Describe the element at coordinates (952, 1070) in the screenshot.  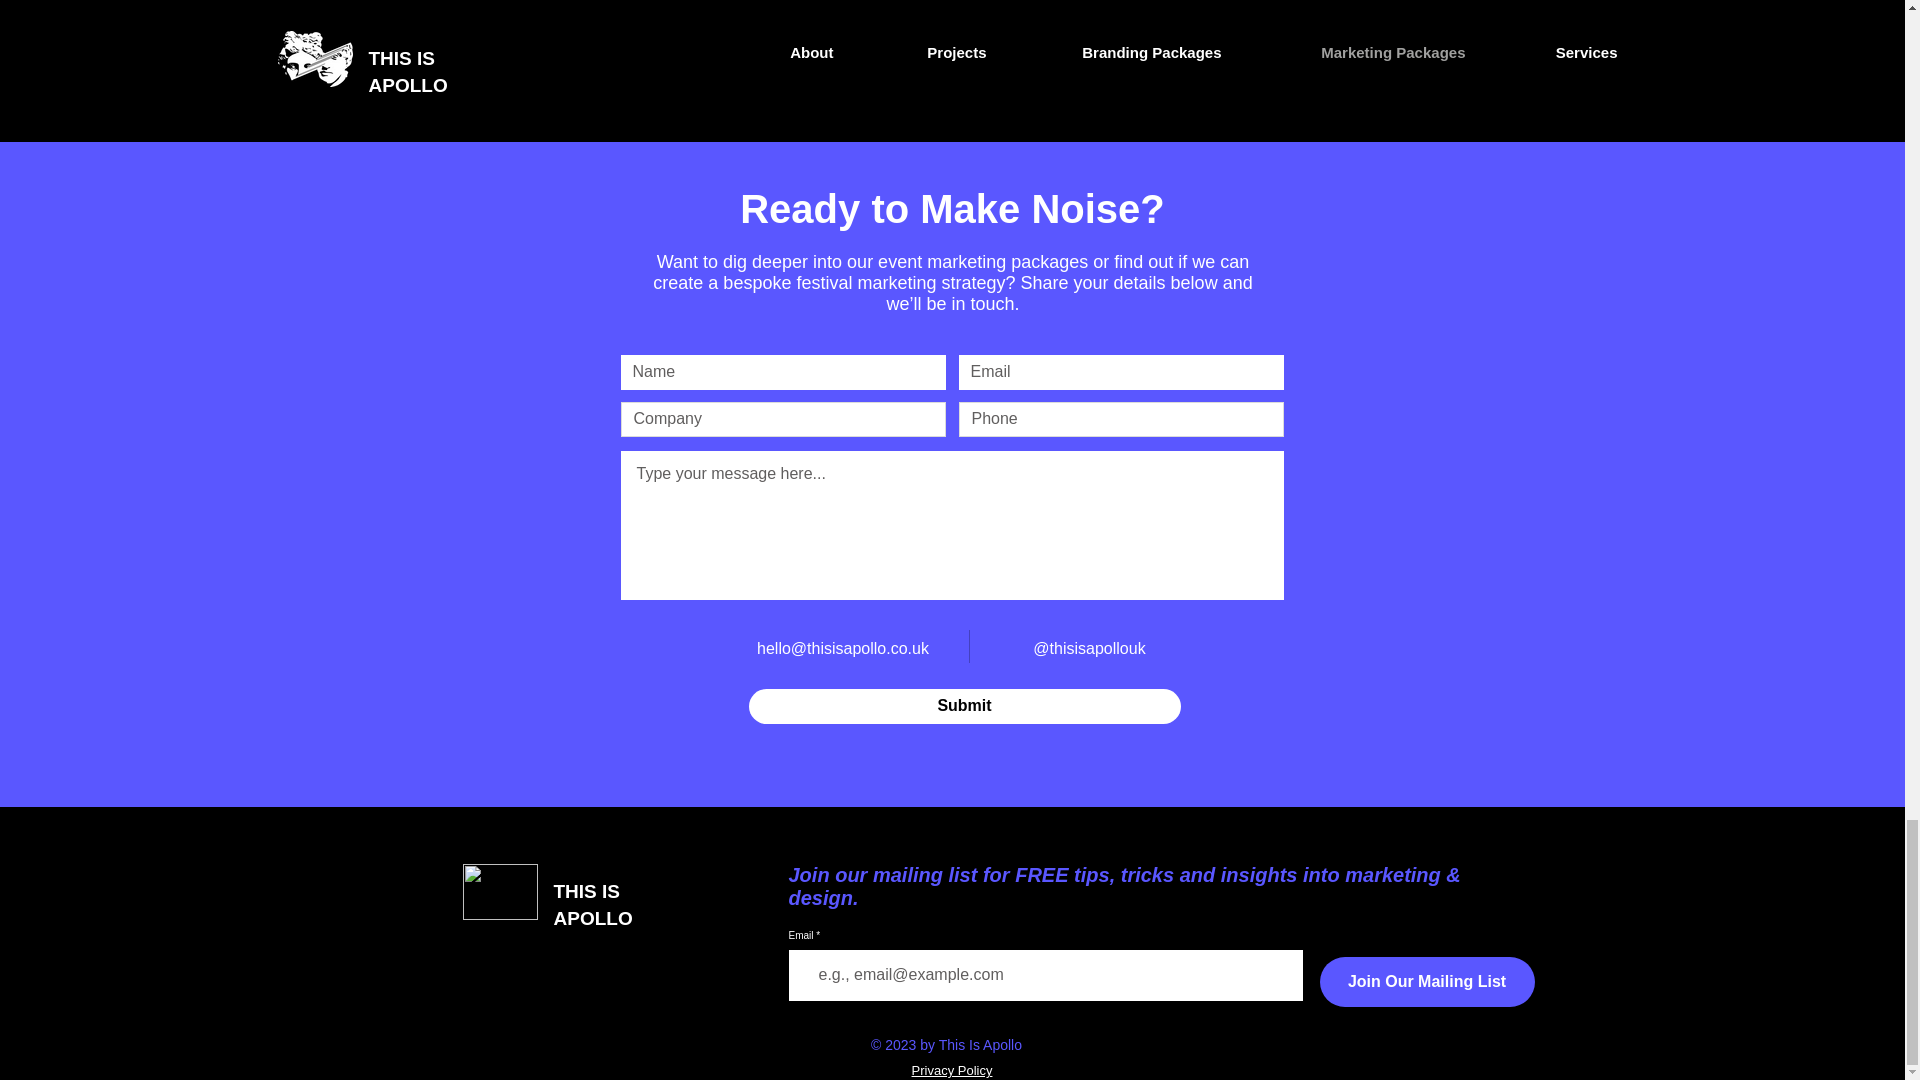
I see `Privacy Policy` at that location.